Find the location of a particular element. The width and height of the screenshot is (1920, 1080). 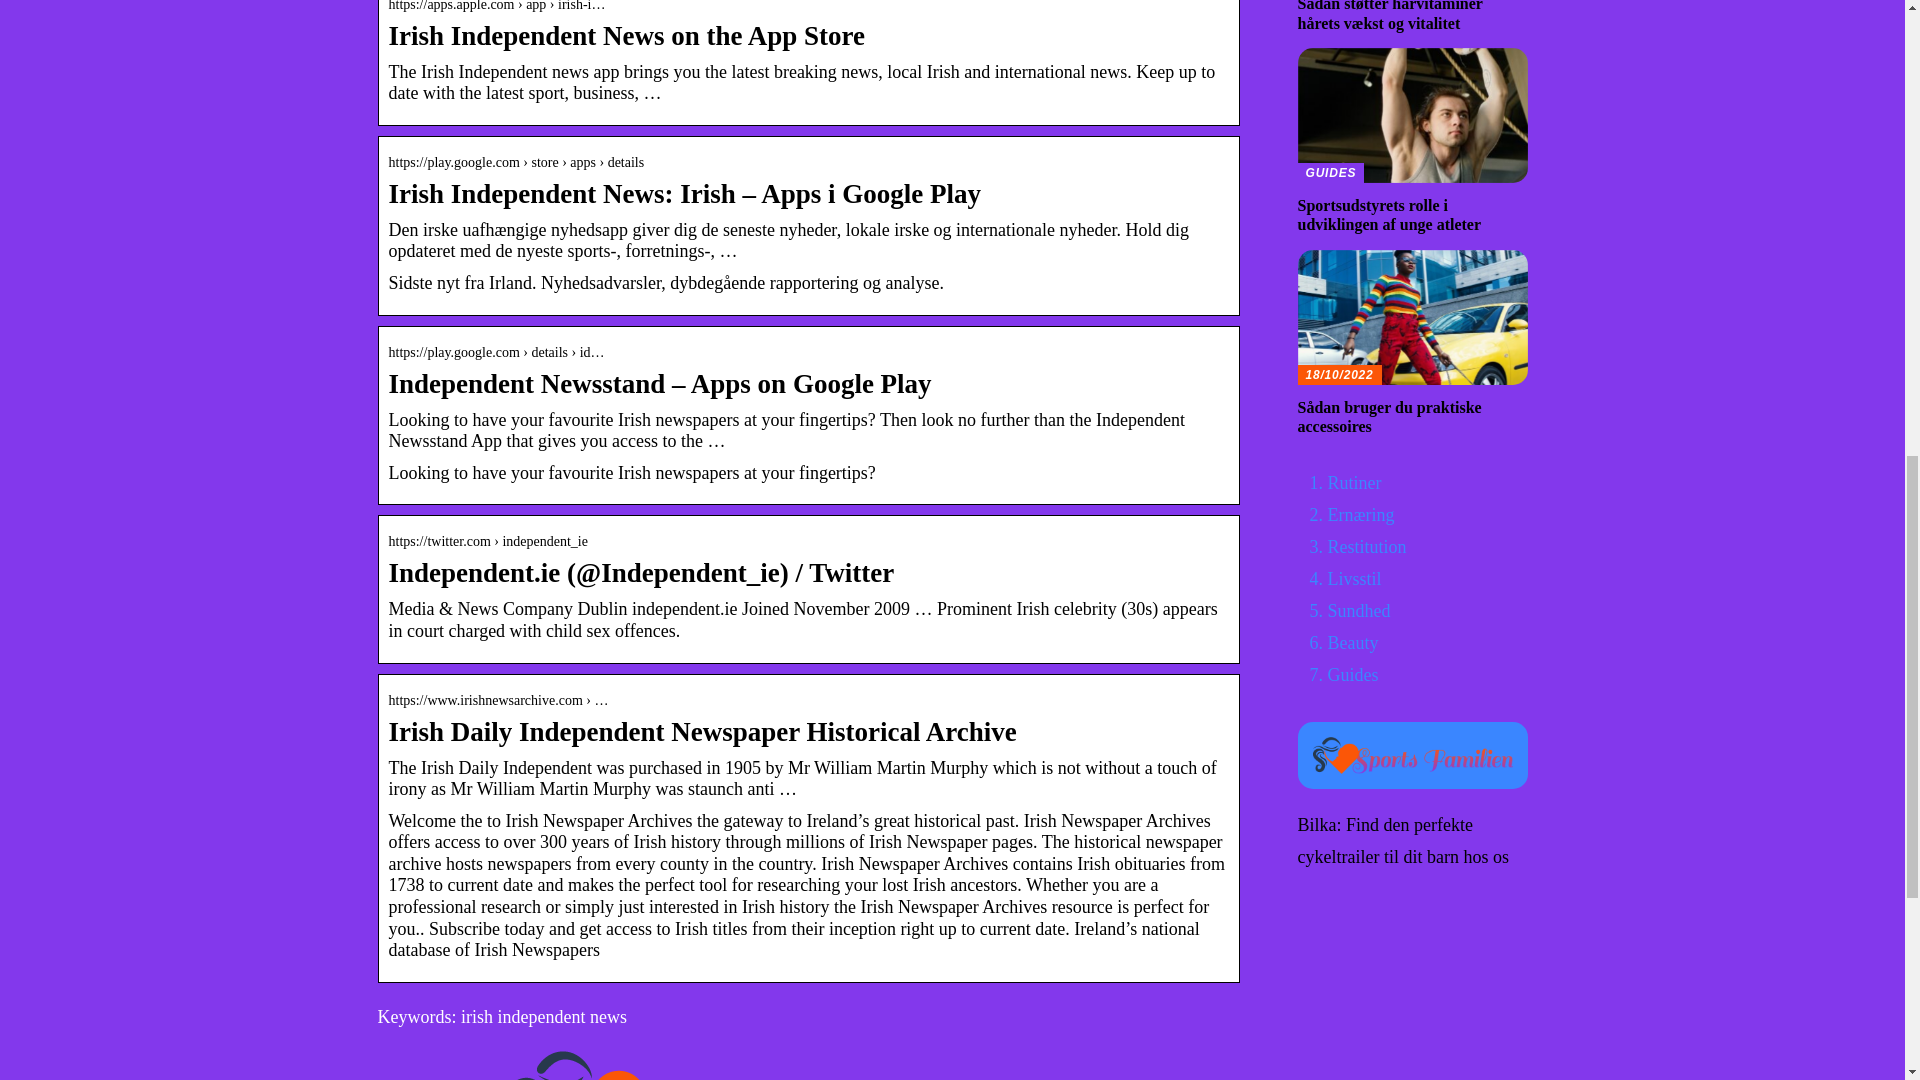

Restitution is located at coordinates (1359, 610).